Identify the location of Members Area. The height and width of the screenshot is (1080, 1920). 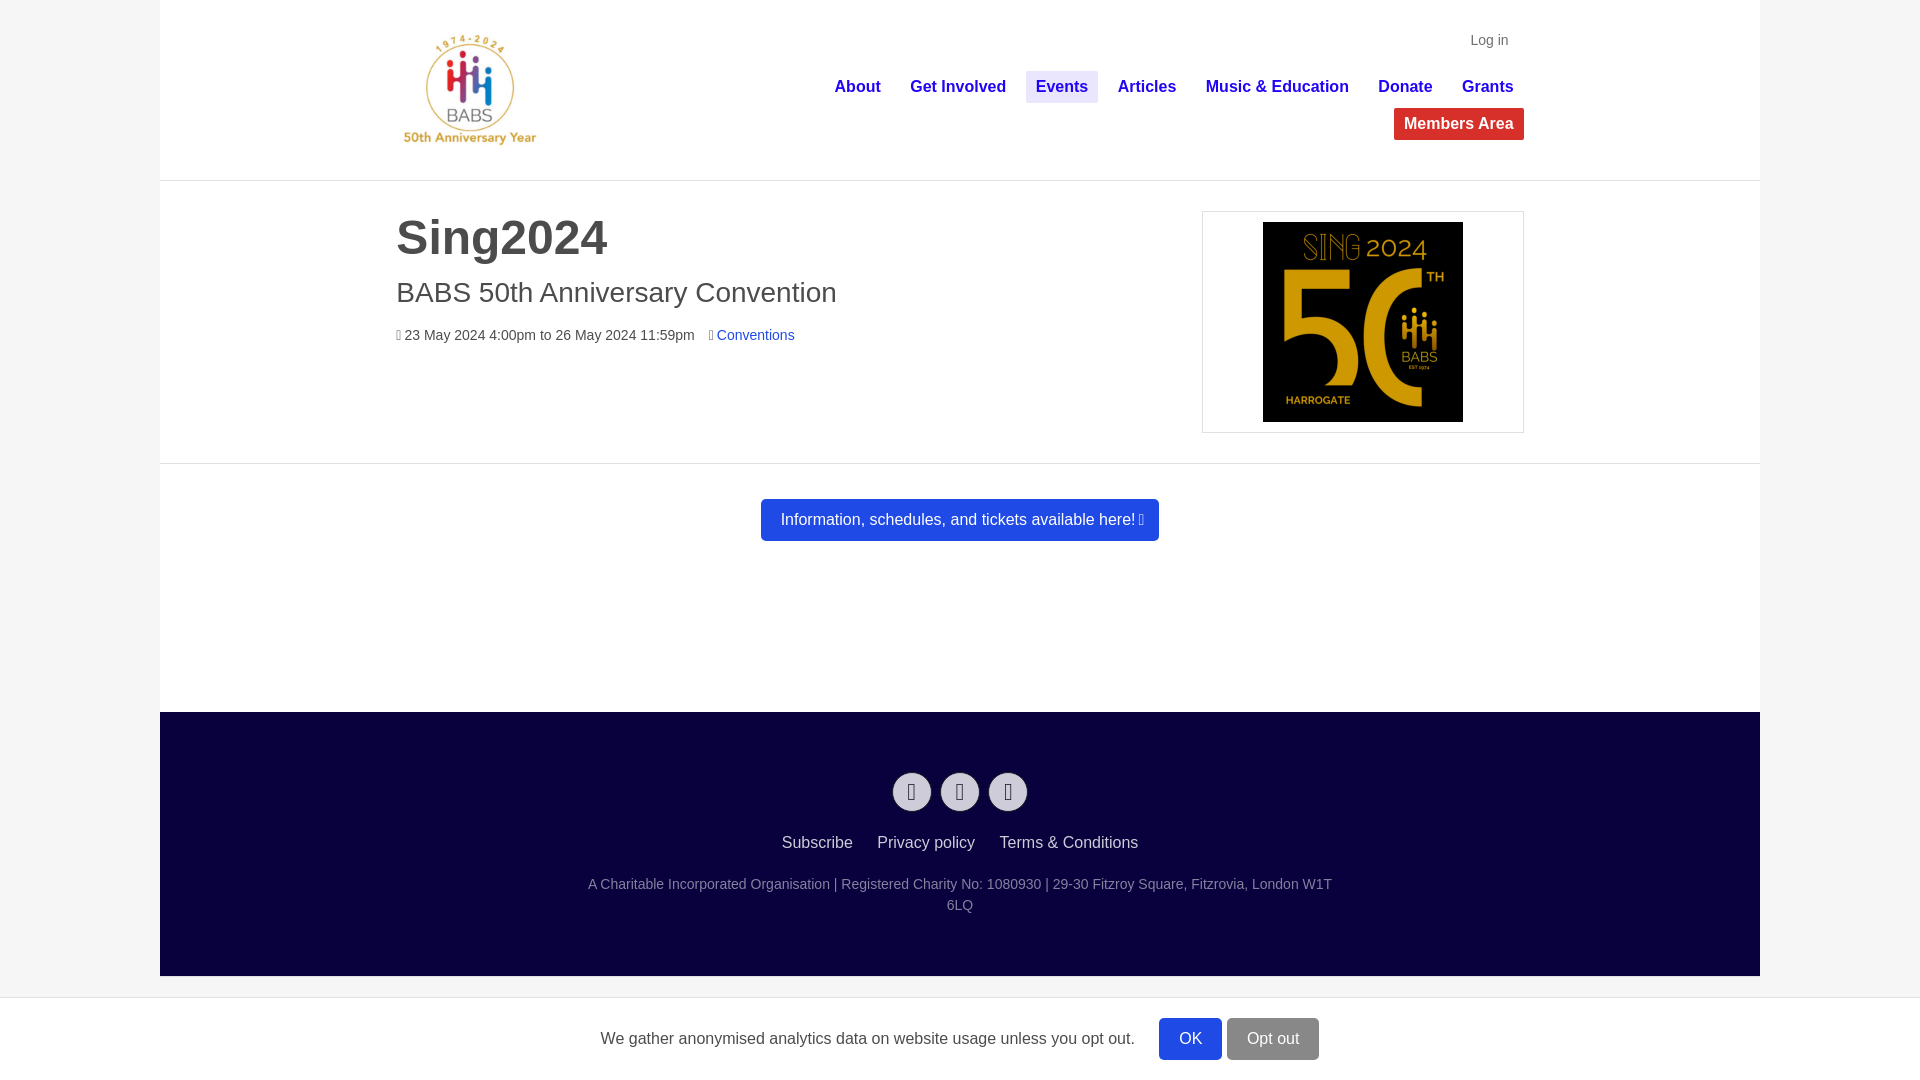
(1458, 124).